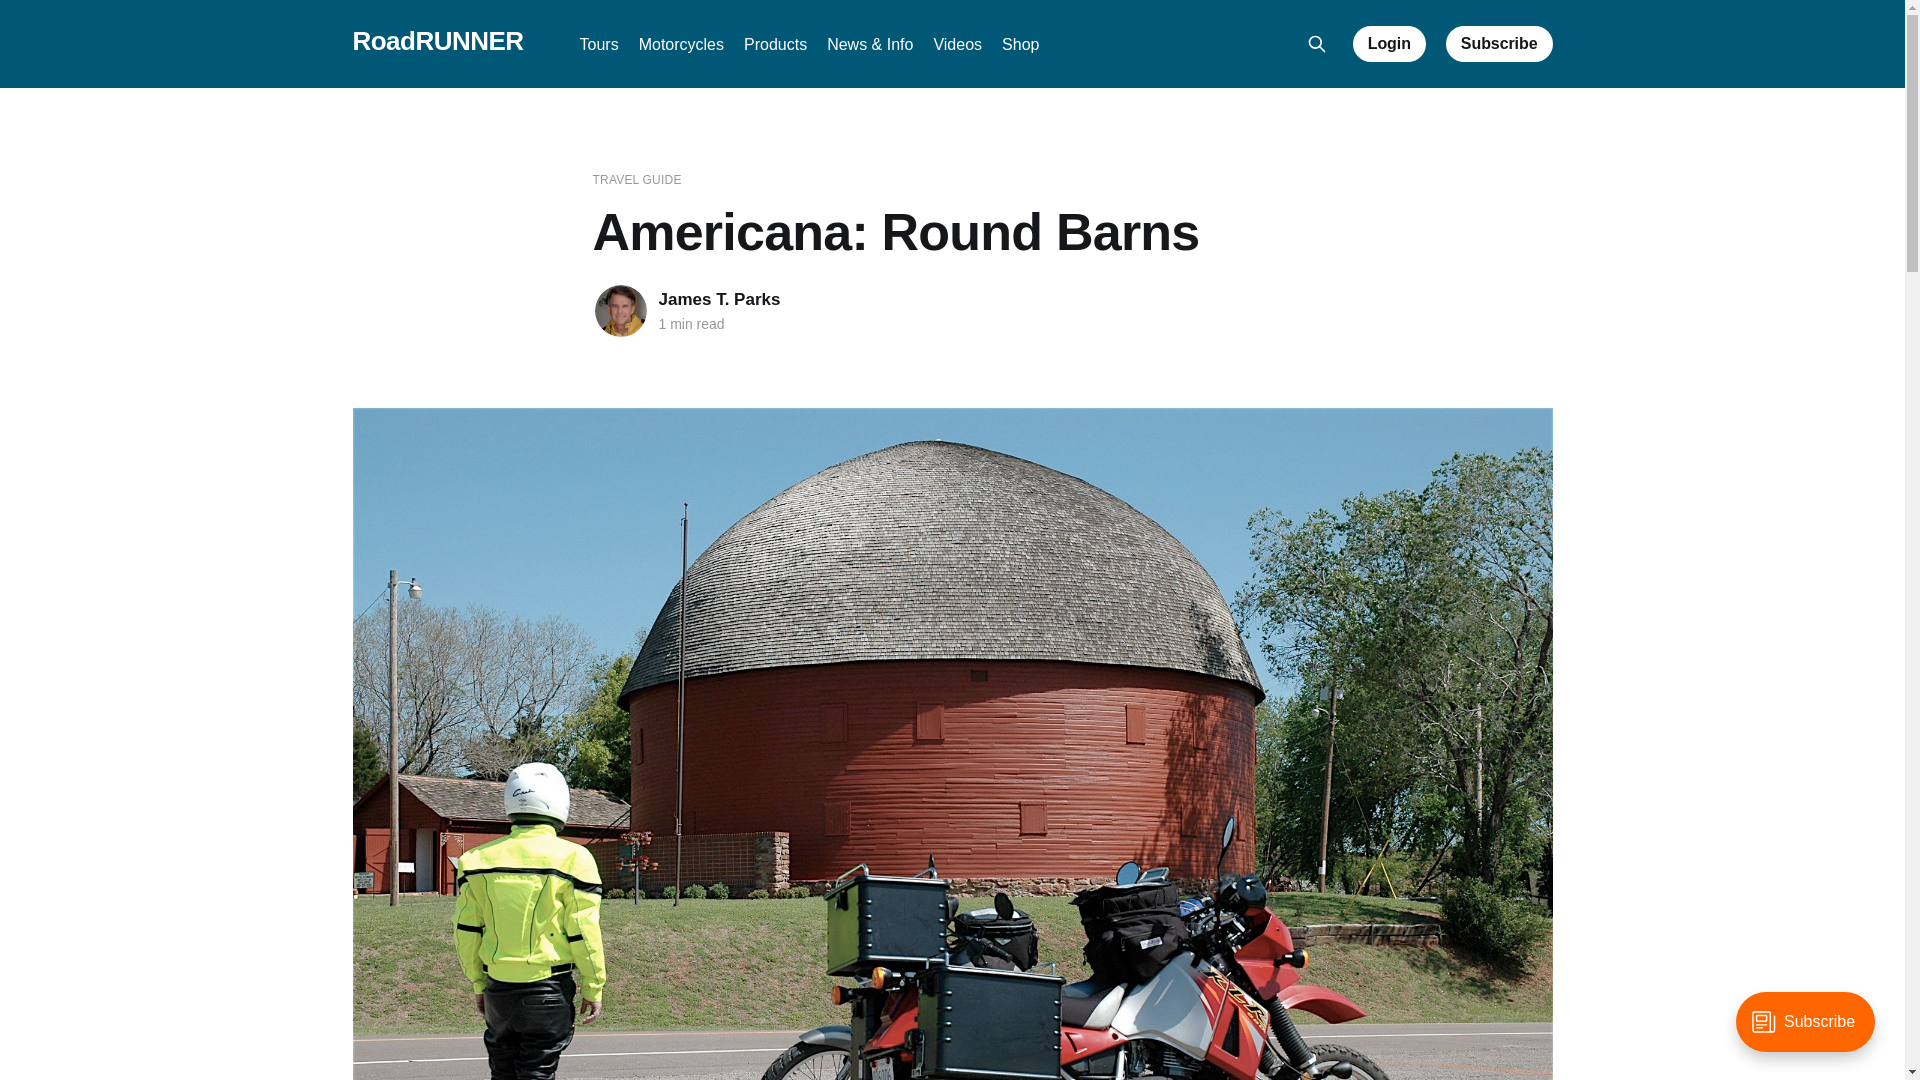  What do you see at coordinates (1499, 44) in the screenshot?
I see `Subscribe` at bounding box center [1499, 44].